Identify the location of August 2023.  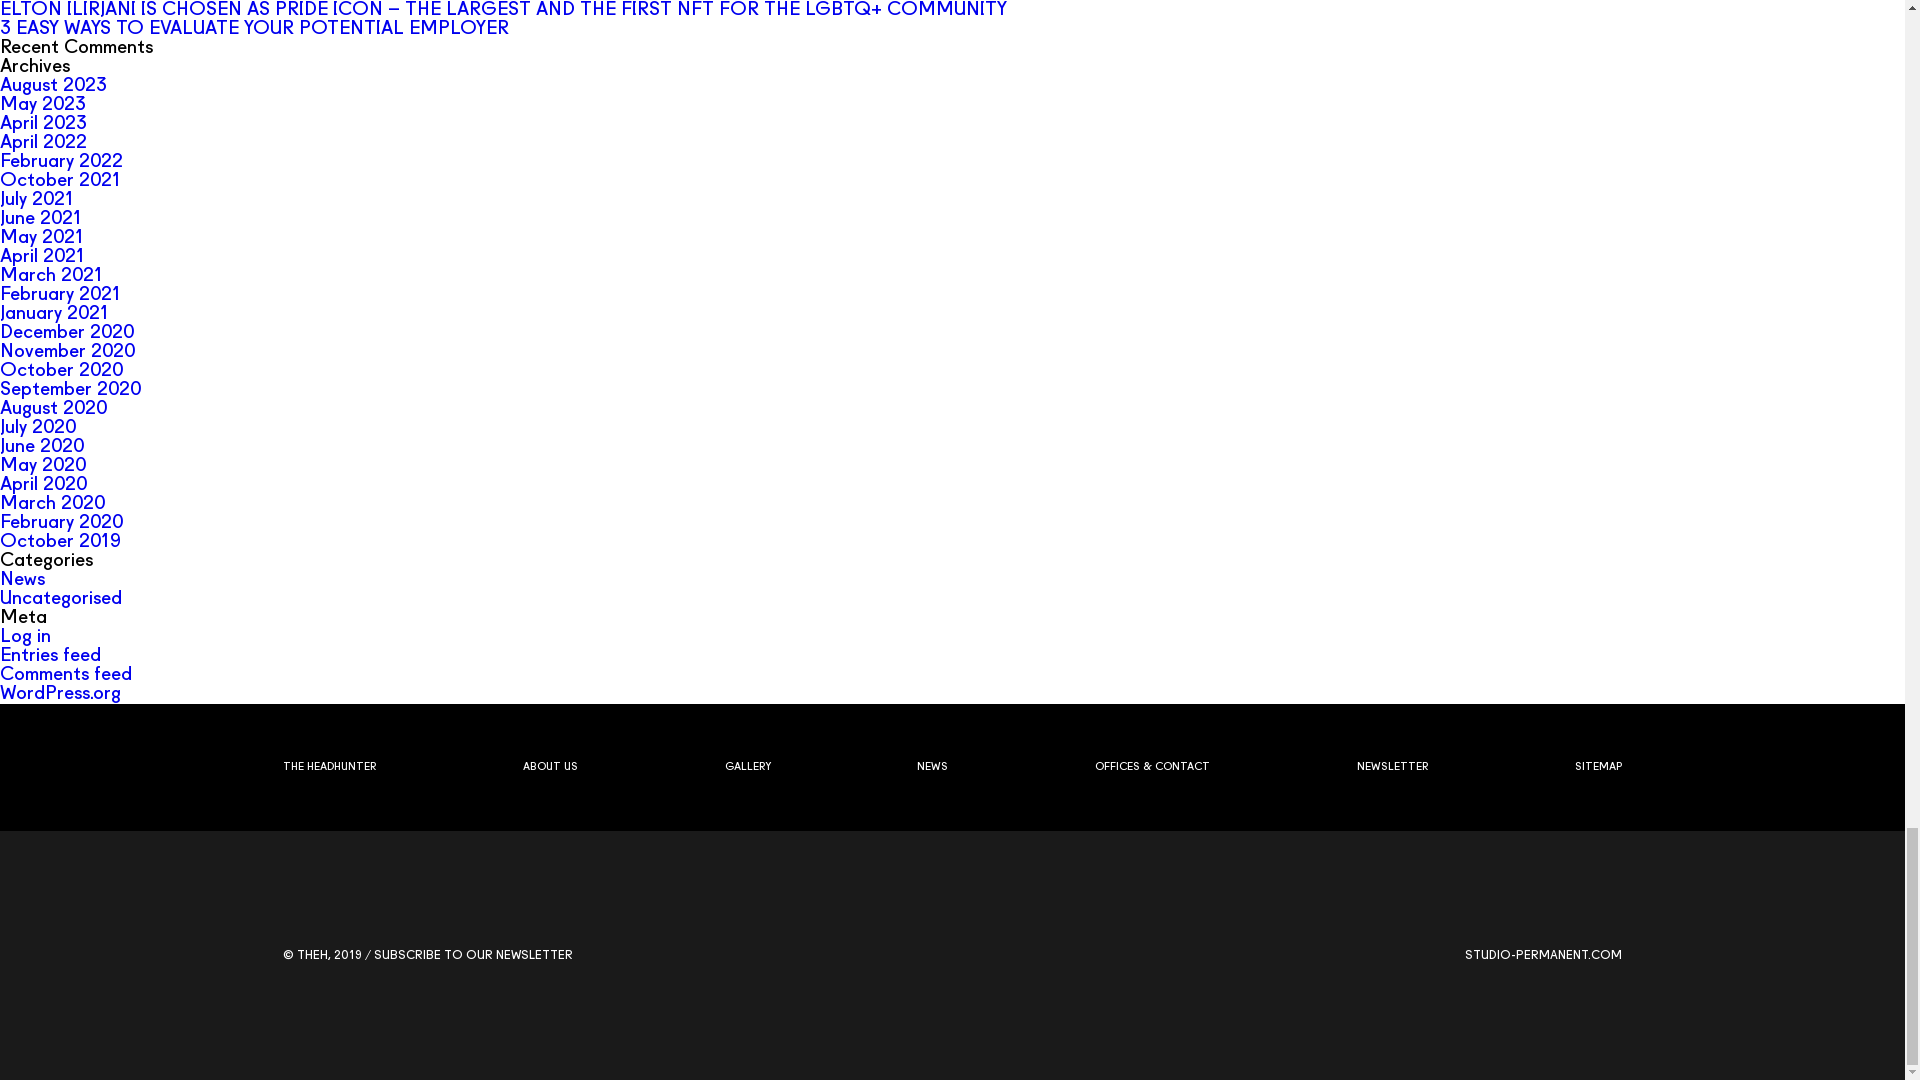
(54, 86).